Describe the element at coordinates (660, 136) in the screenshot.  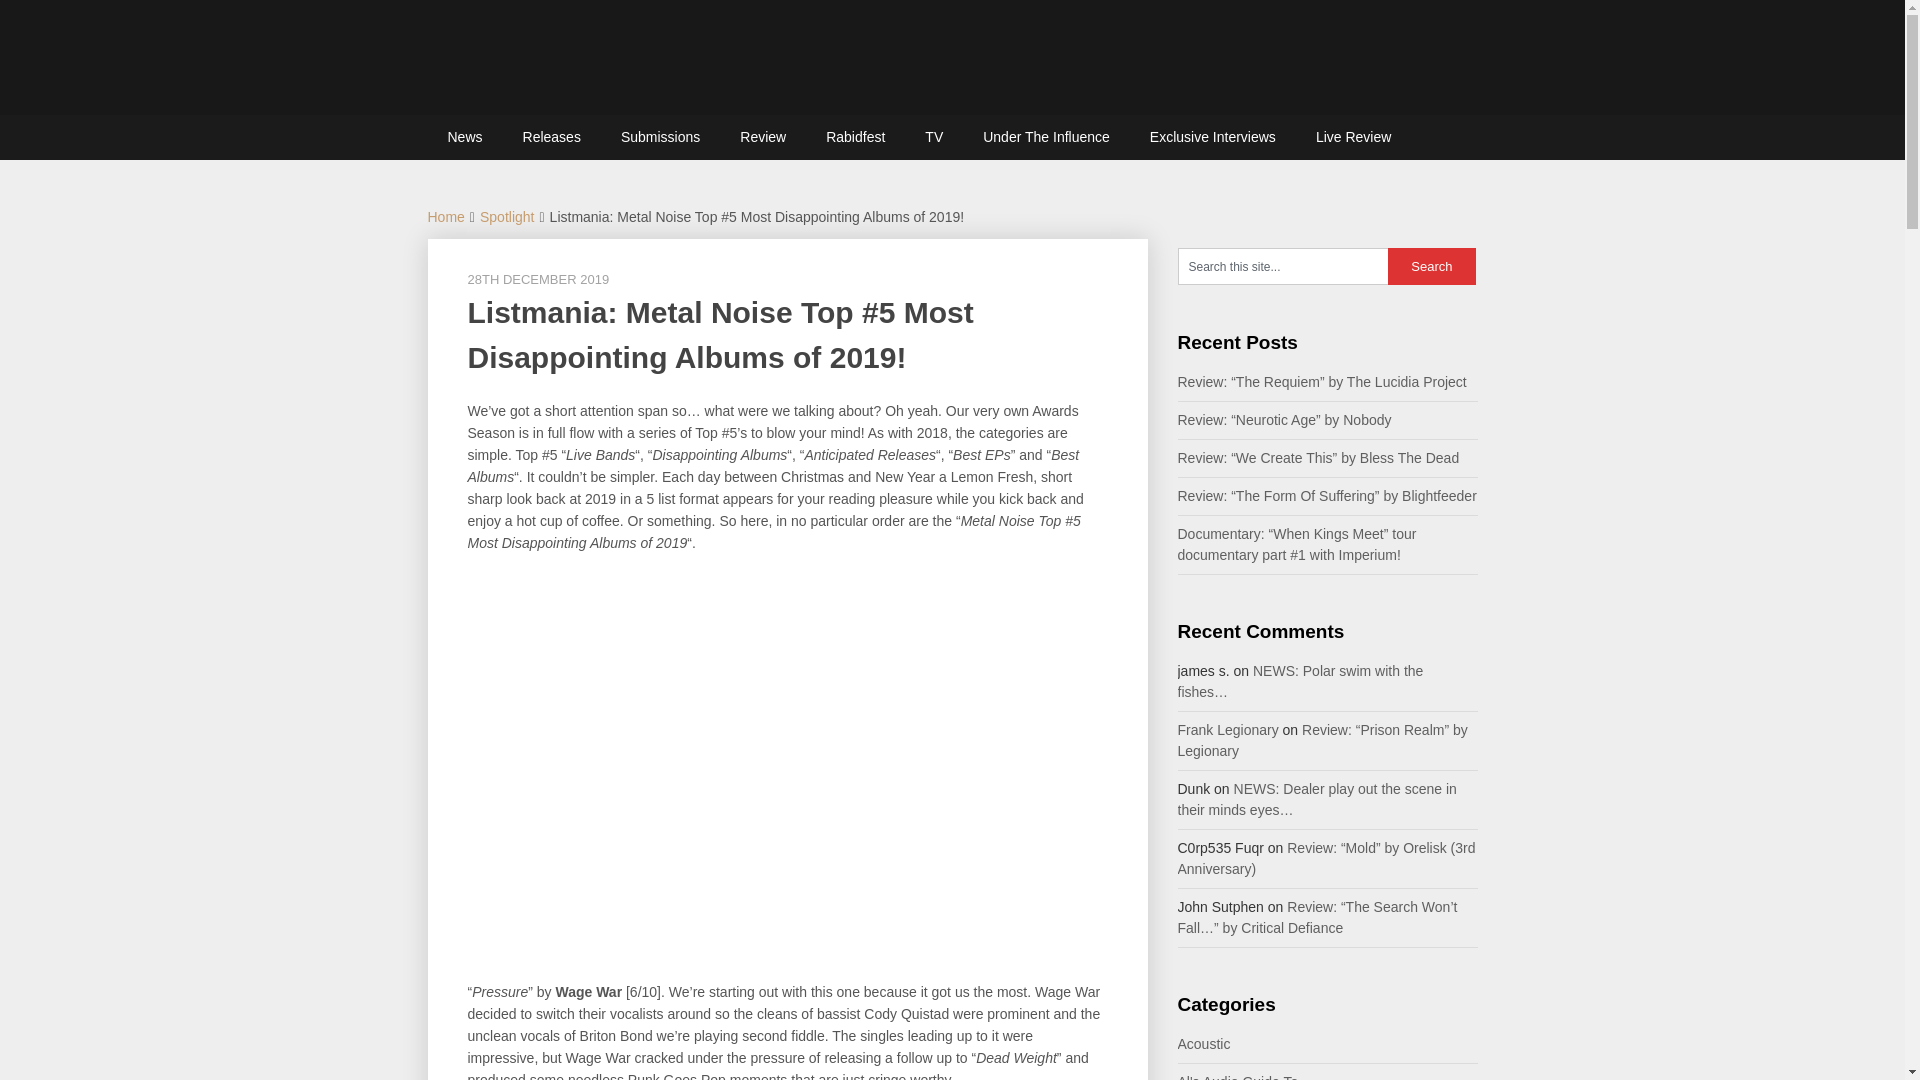
I see `Submissions` at that location.